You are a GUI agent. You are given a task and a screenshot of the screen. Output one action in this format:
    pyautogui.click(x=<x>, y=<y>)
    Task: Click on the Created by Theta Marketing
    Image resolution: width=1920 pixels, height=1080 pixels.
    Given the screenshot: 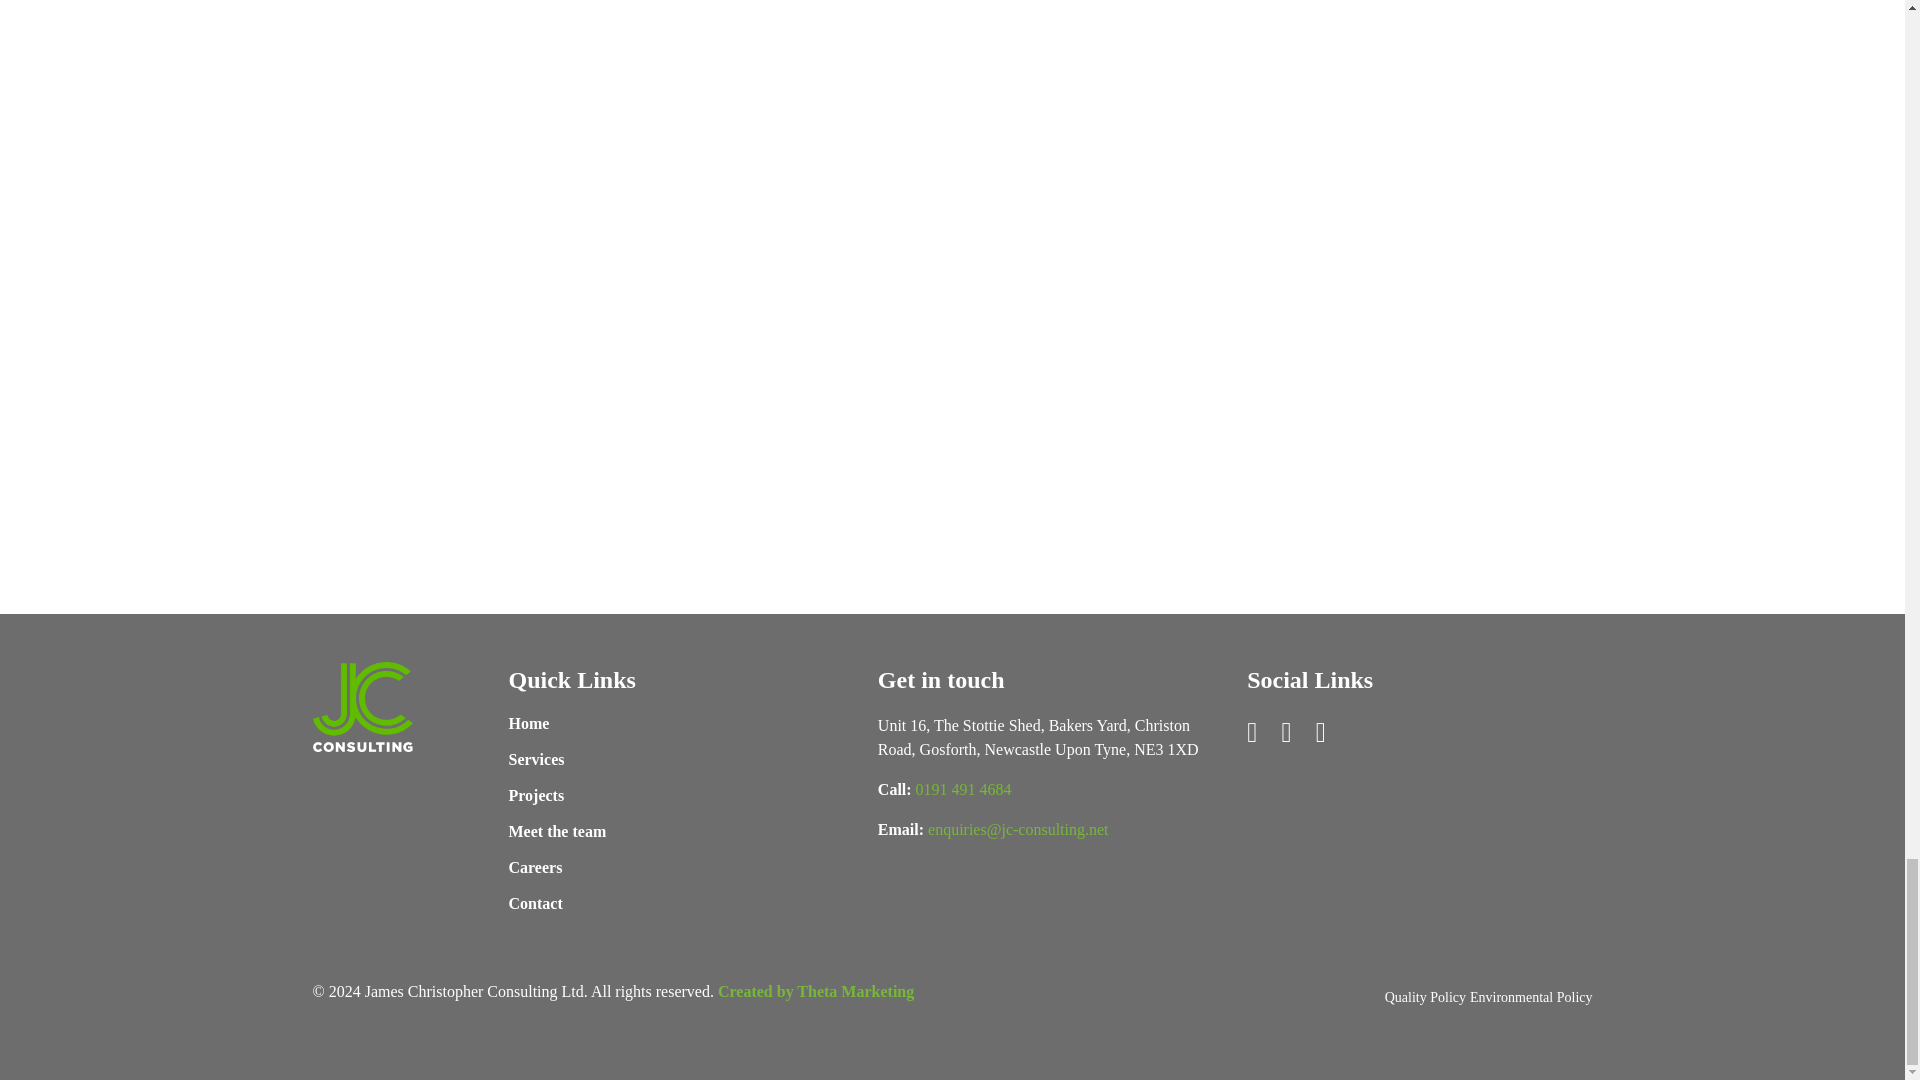 What is the action you would take?
    pyautogui.click(x=816, y=992)
    